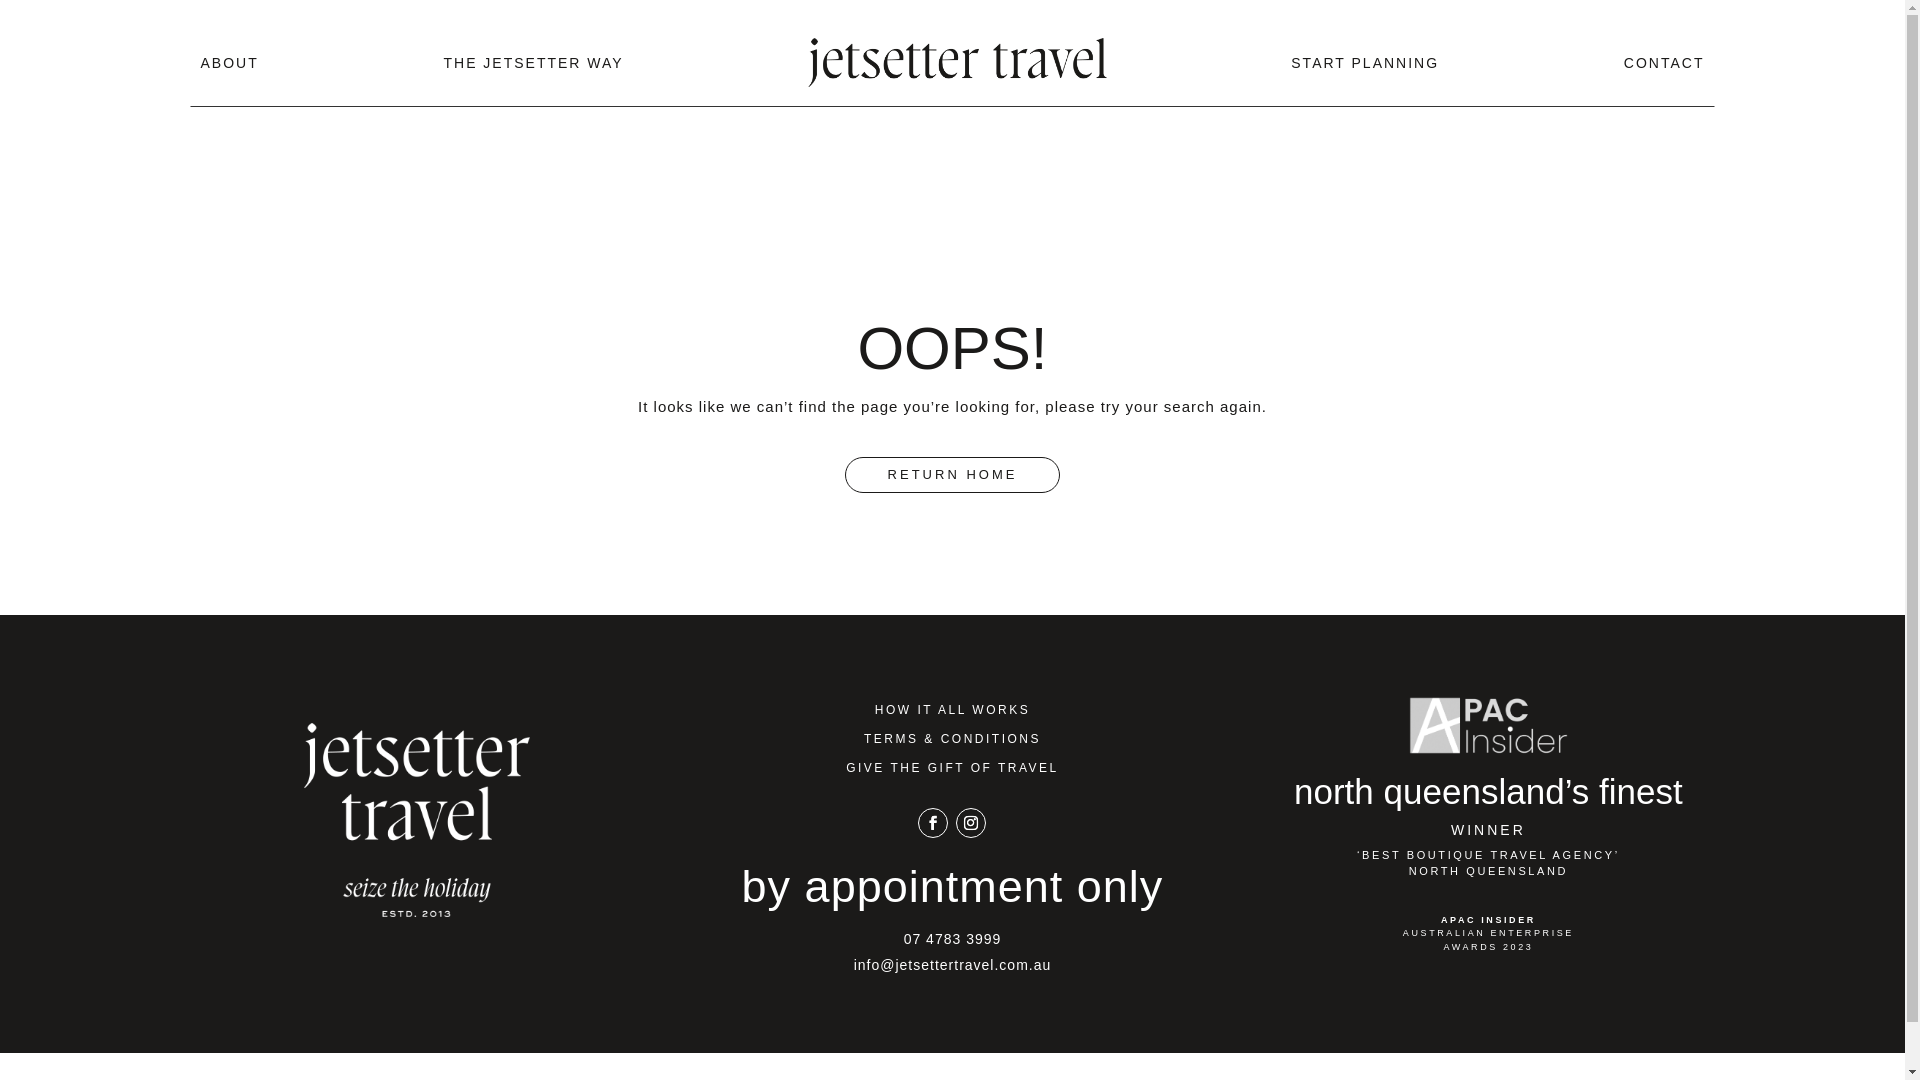 The width and height of the screenshot is (1920, 1080). Describe the element at coordinates (417, 820) in the screenshot. I see `Jetsetter Travel_Stacked_White` at that location.